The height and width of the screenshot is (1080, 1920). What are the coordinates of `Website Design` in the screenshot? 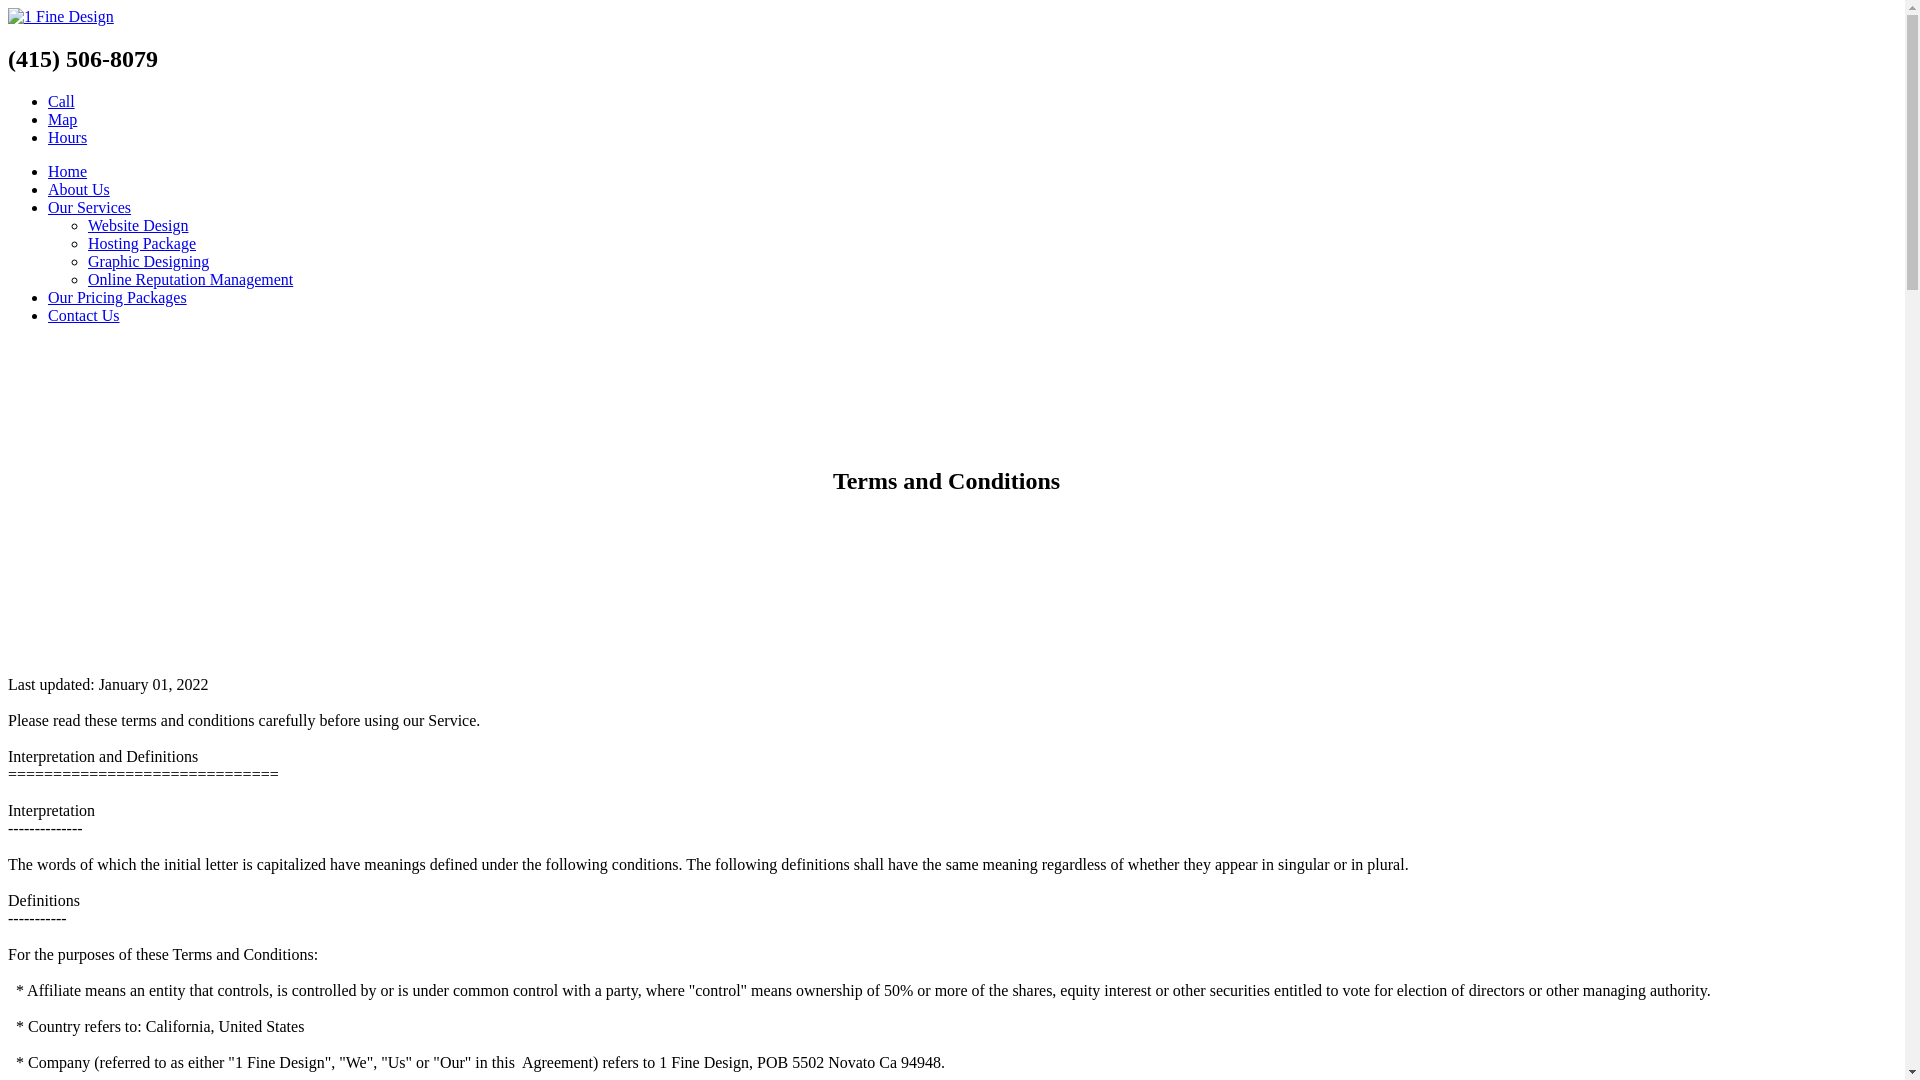 It's located at (992, 226).